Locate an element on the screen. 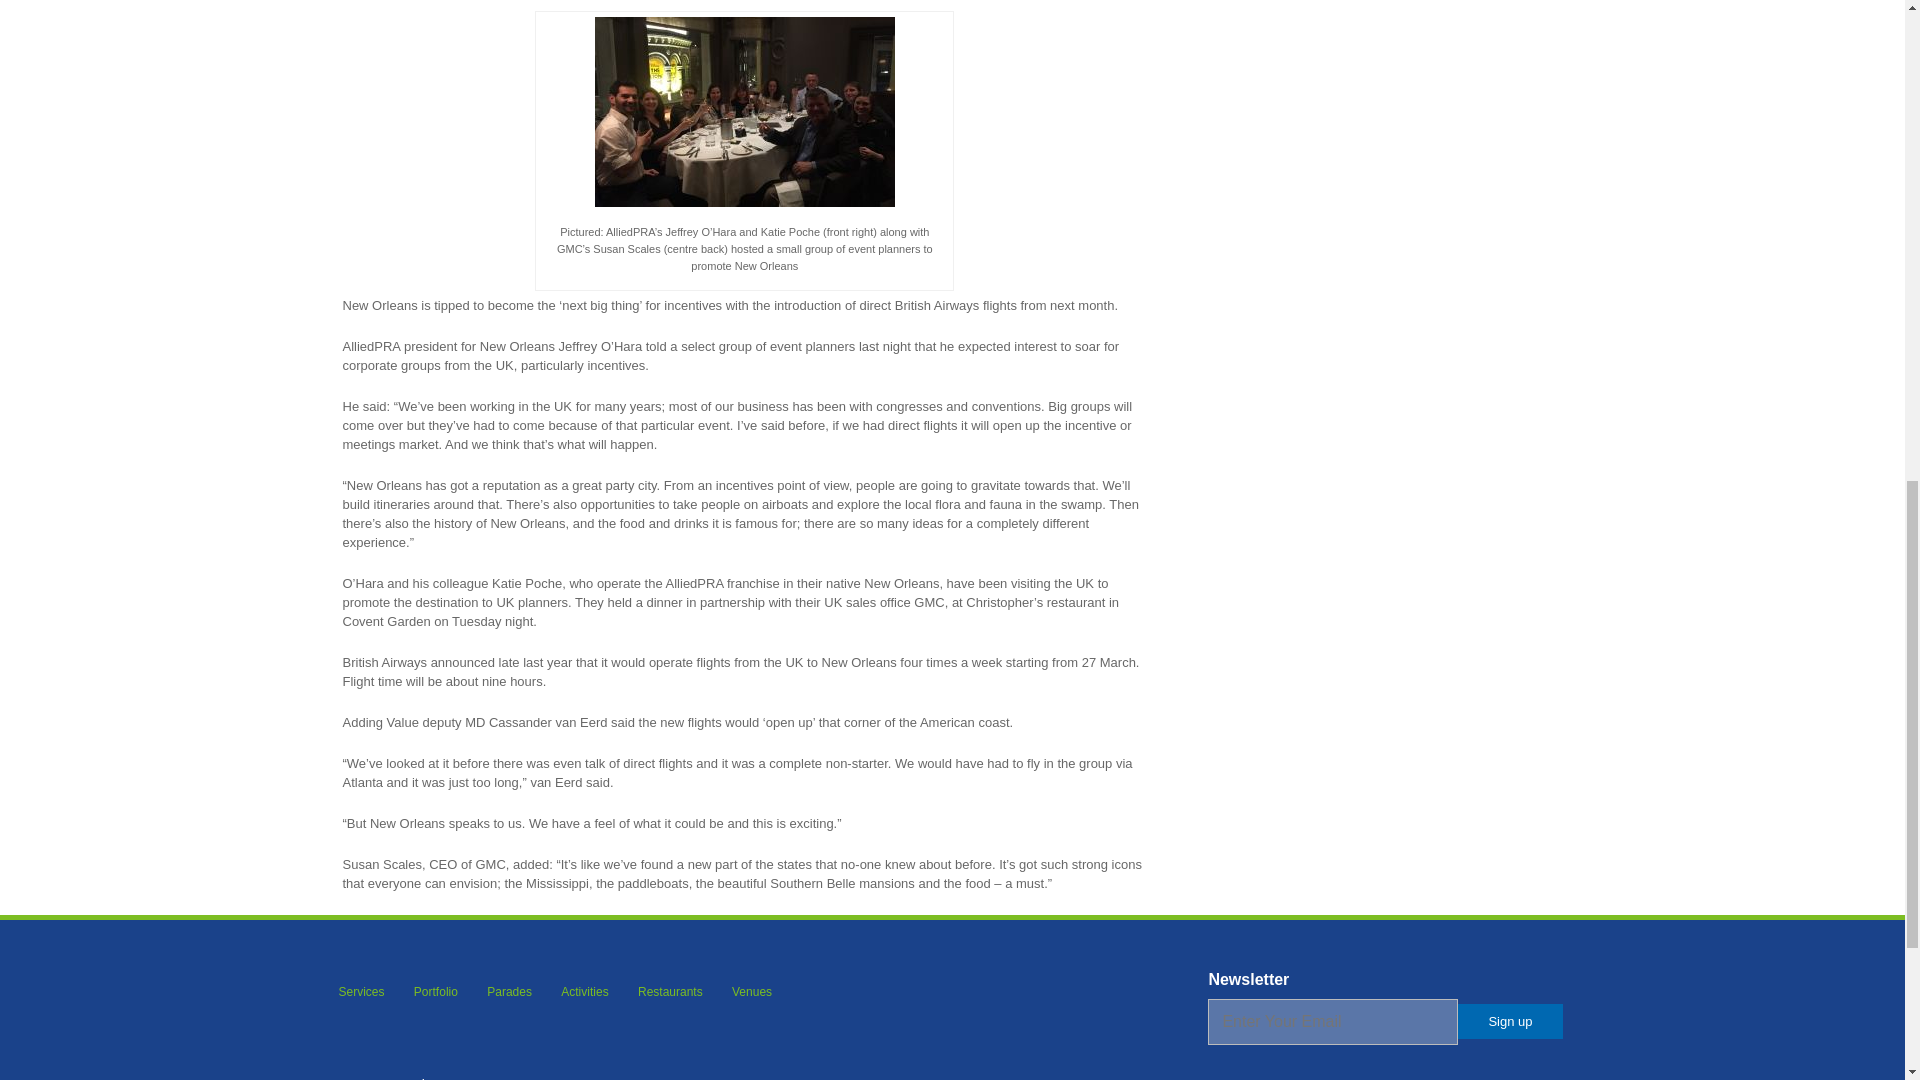  Venues is located at coordinates (751, 992).